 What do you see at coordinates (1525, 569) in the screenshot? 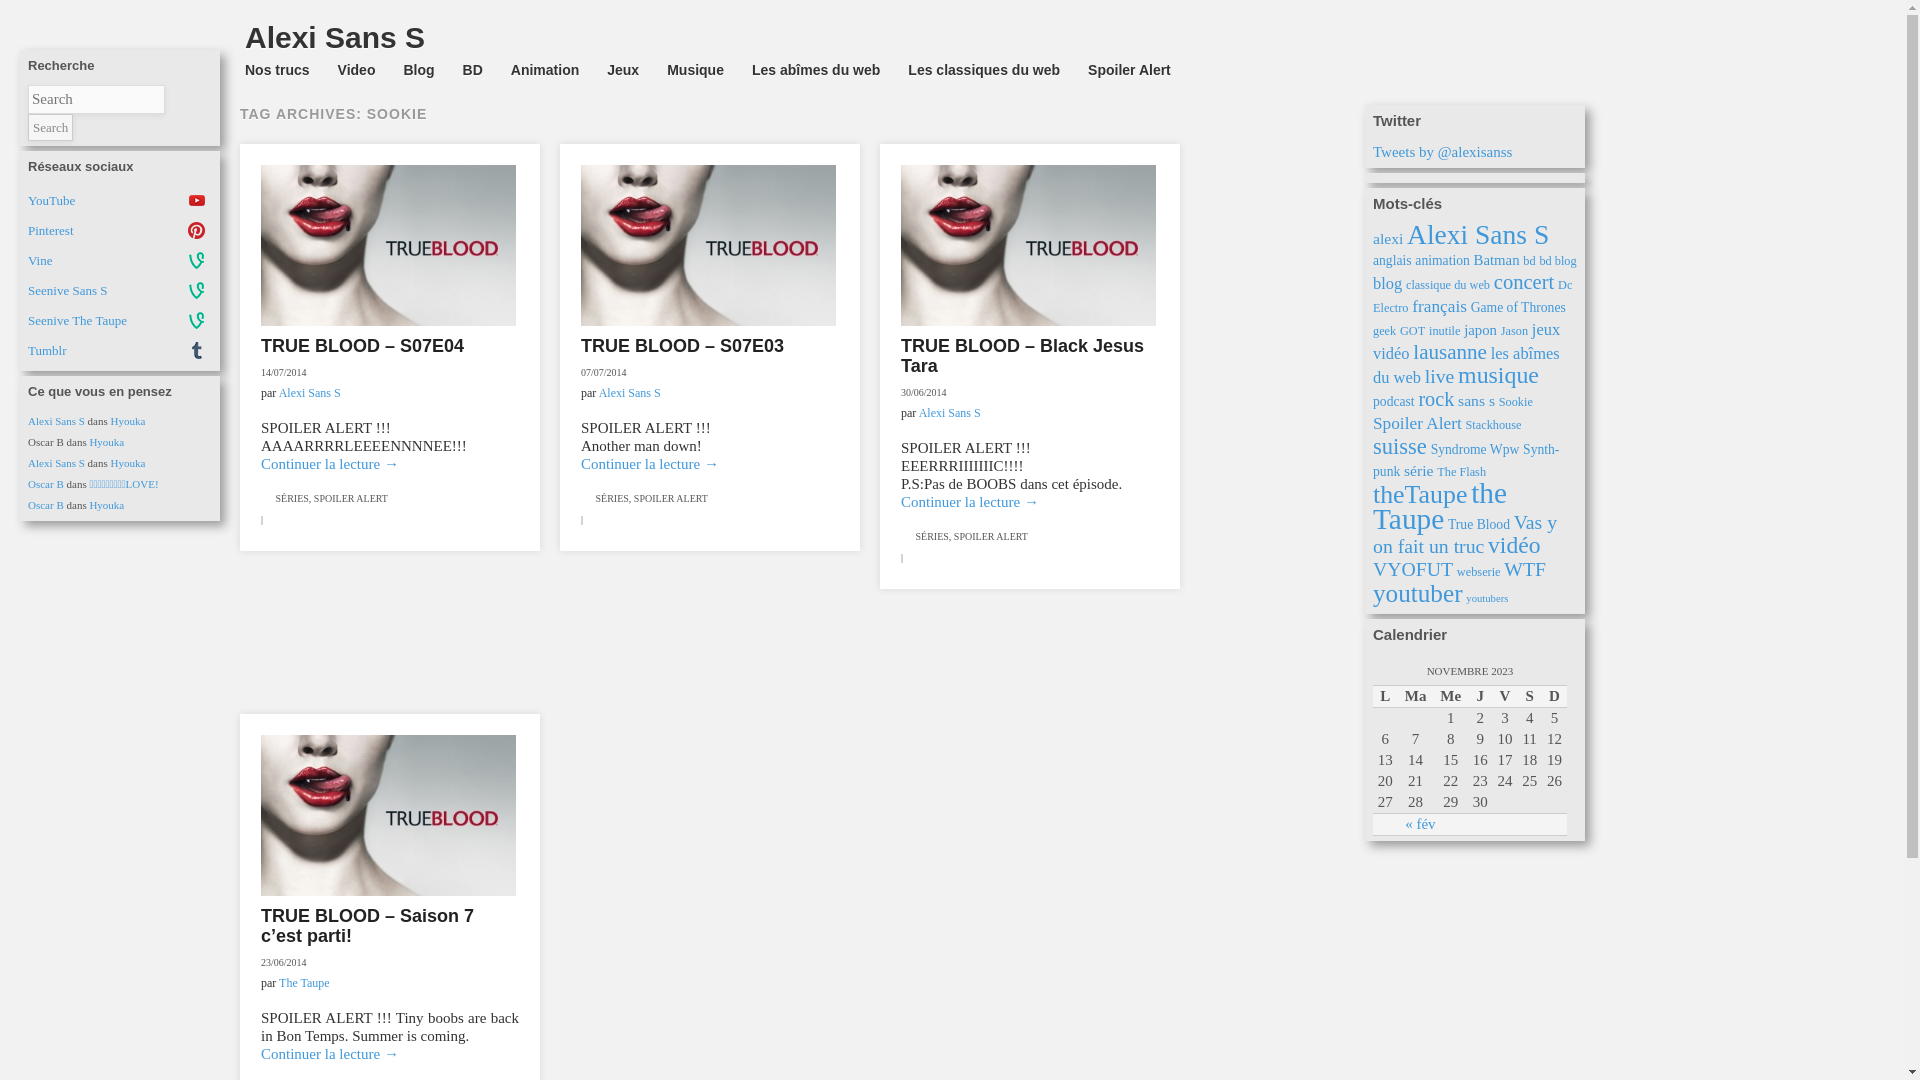
I see `WTF` at bounding box center [1525, 569].